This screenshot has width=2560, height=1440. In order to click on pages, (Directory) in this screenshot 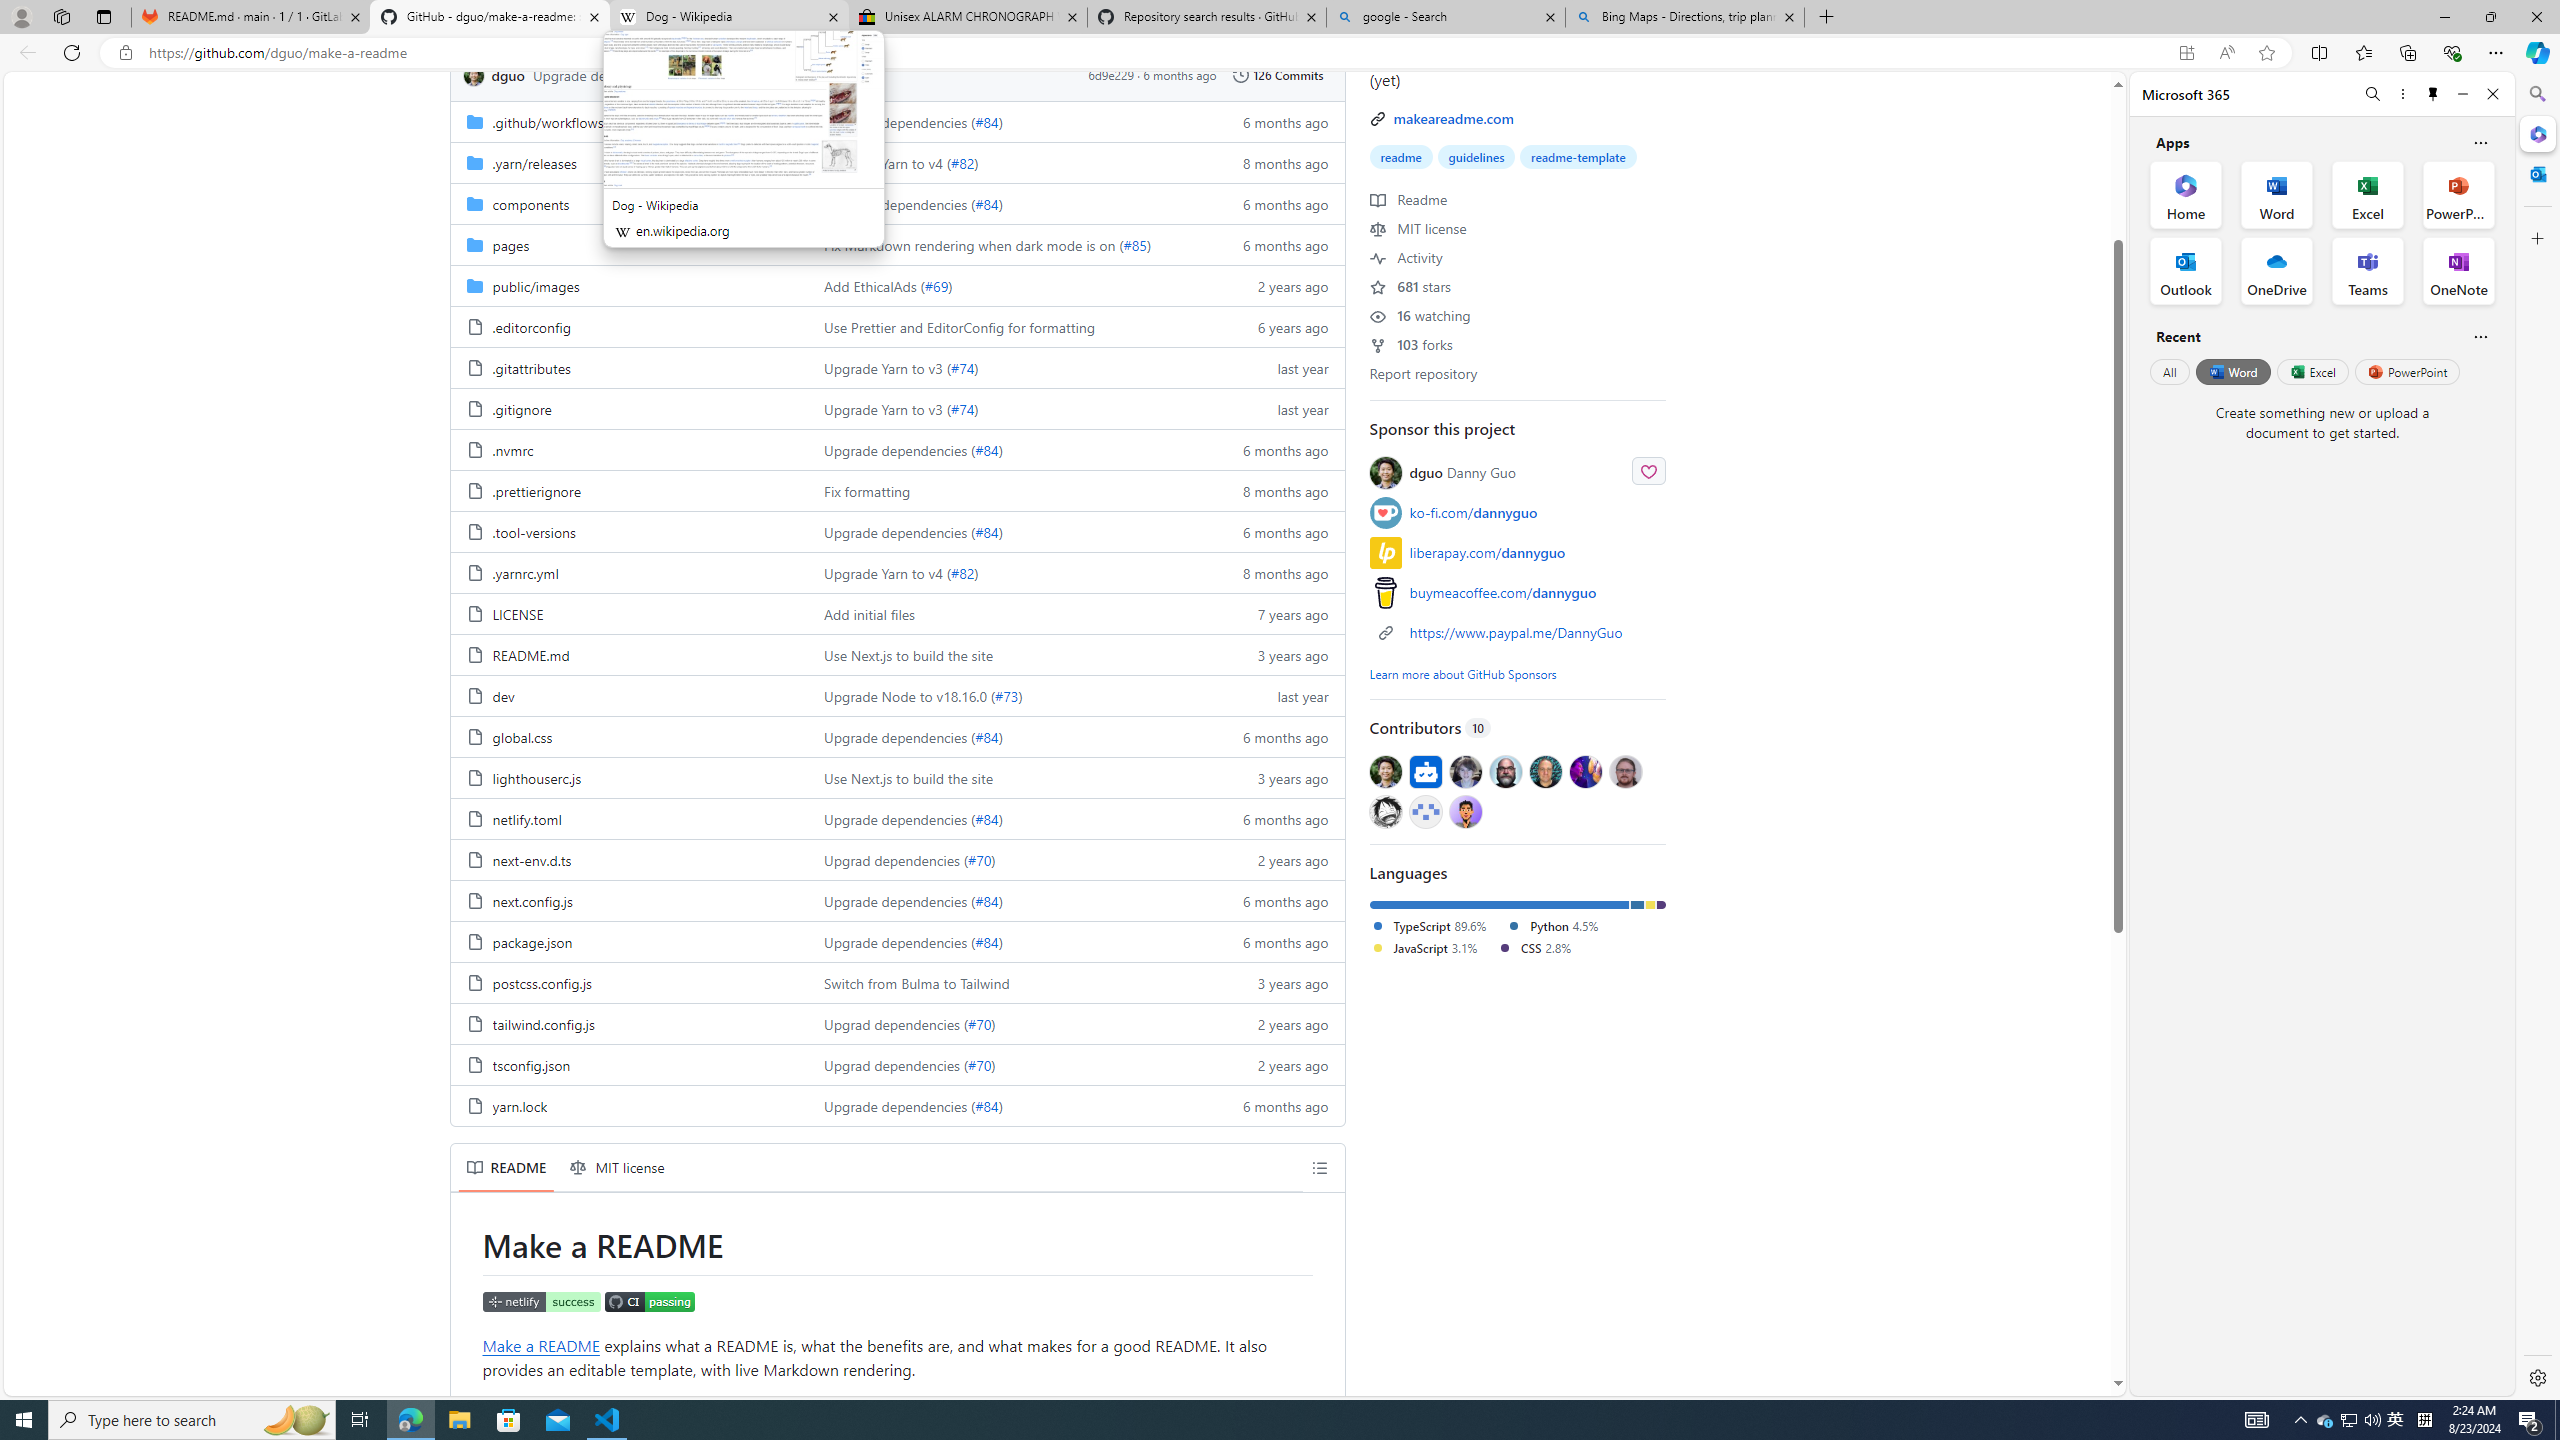, I will do `click(510, 244)`.